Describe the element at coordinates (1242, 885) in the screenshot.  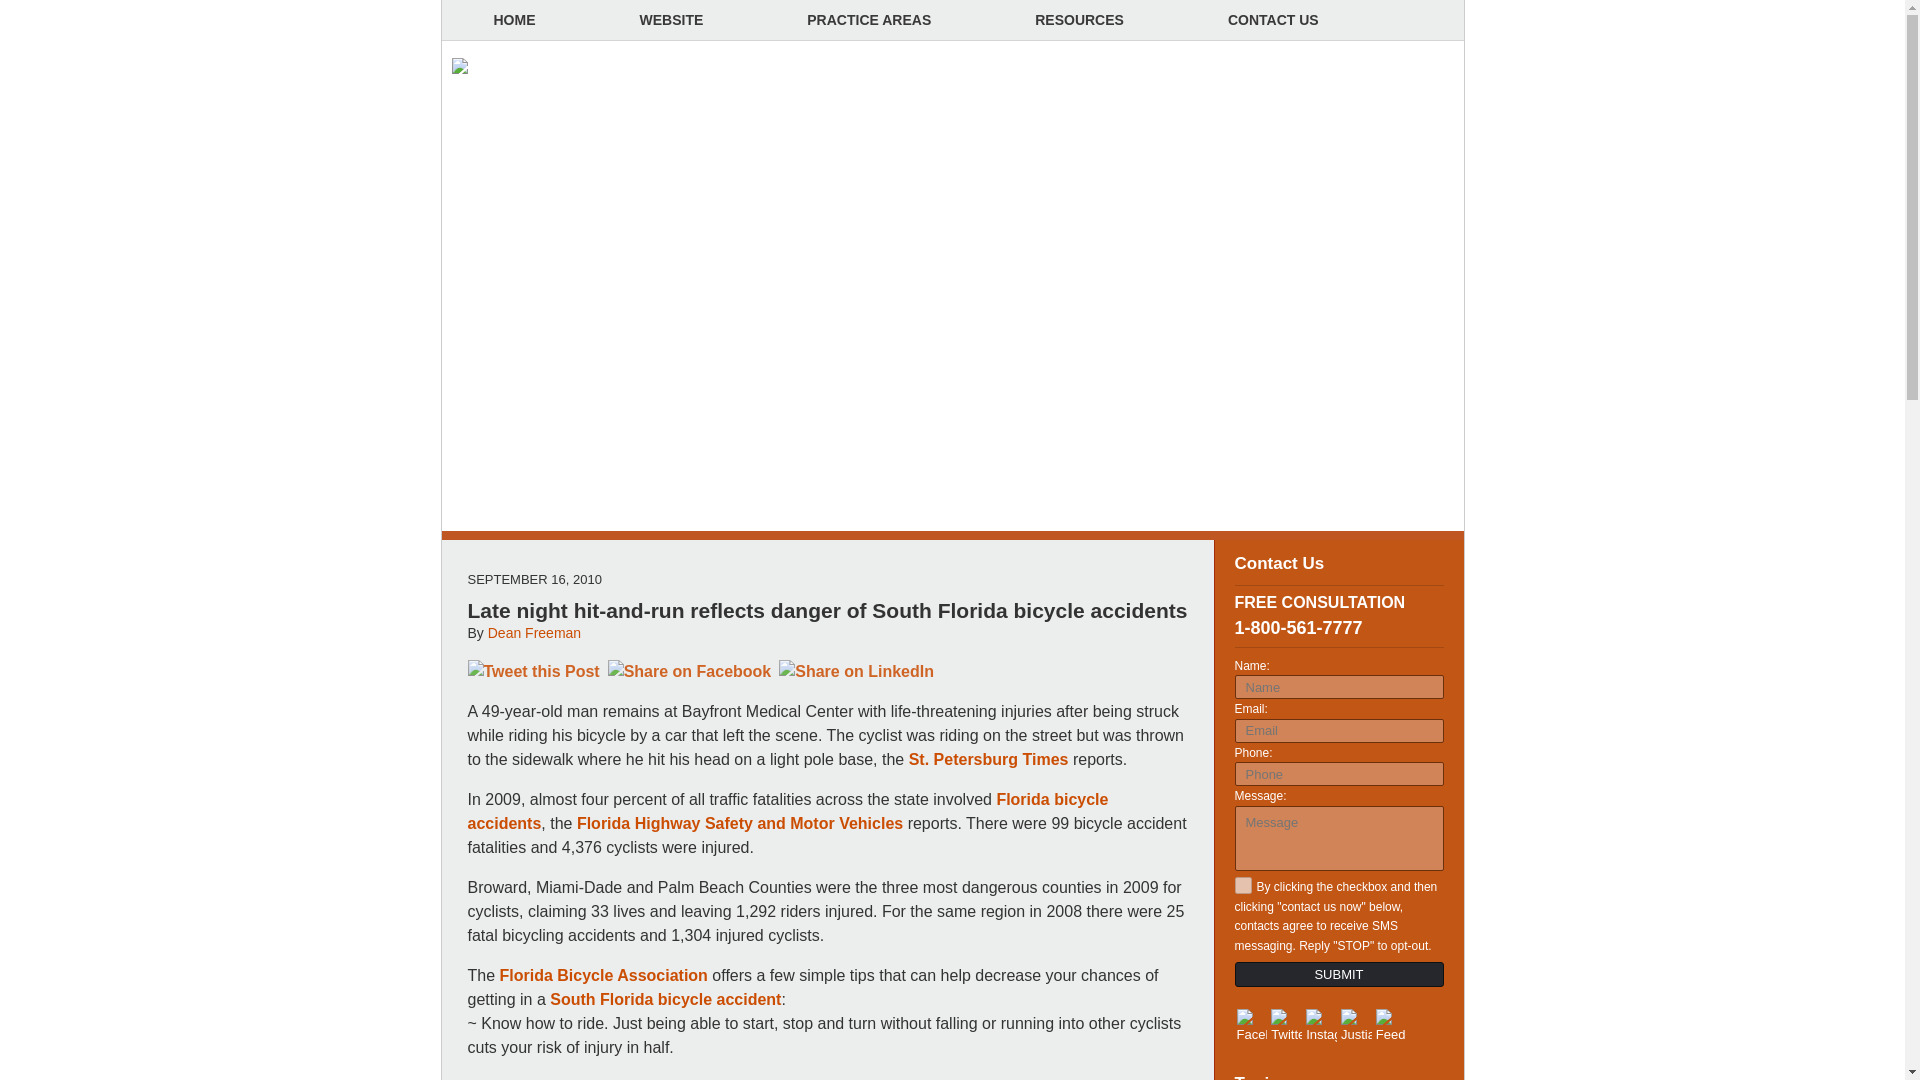
I see `Yes` at that location.